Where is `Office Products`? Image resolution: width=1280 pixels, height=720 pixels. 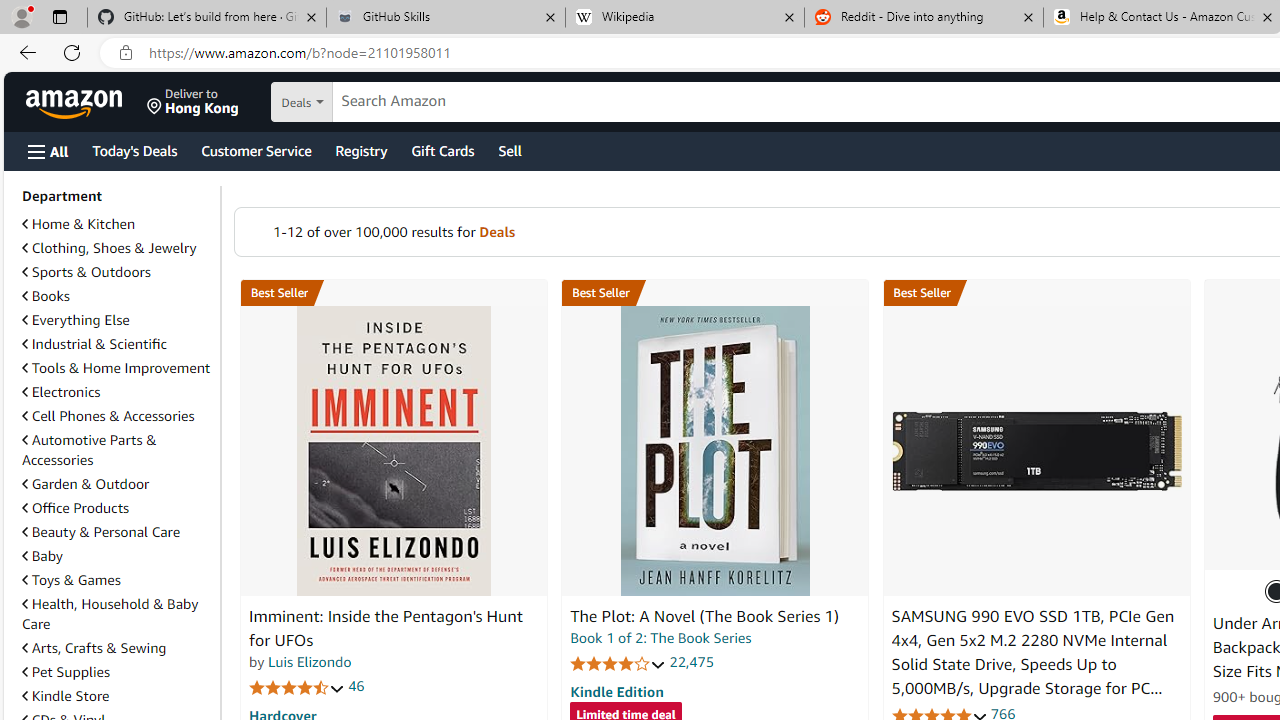
Office Products is located at coordinates (117, 508).